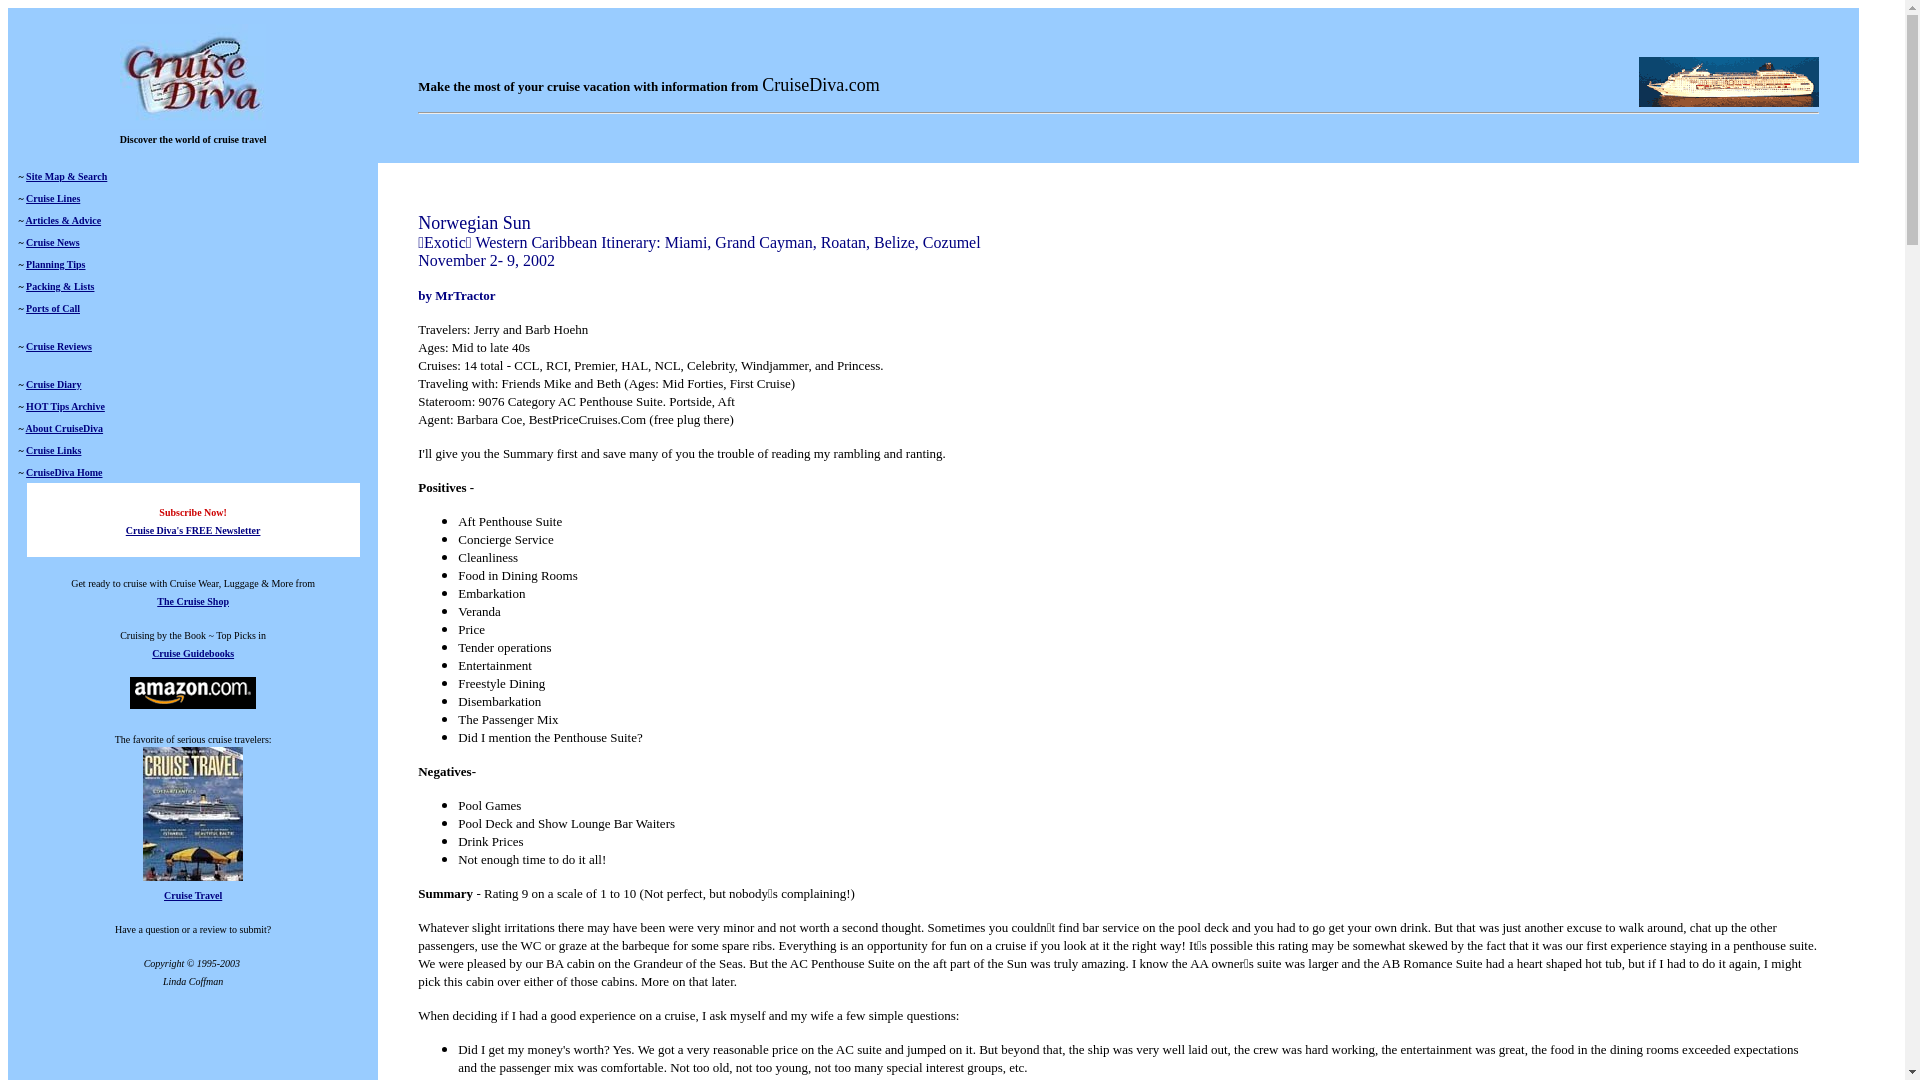 Image resolution: width=1920 pixels, height=1080 pixels. What do you see at coordinates (53, 384) in the screenshot?
I see `Cruise Diary` at bounding box center [53, 384].